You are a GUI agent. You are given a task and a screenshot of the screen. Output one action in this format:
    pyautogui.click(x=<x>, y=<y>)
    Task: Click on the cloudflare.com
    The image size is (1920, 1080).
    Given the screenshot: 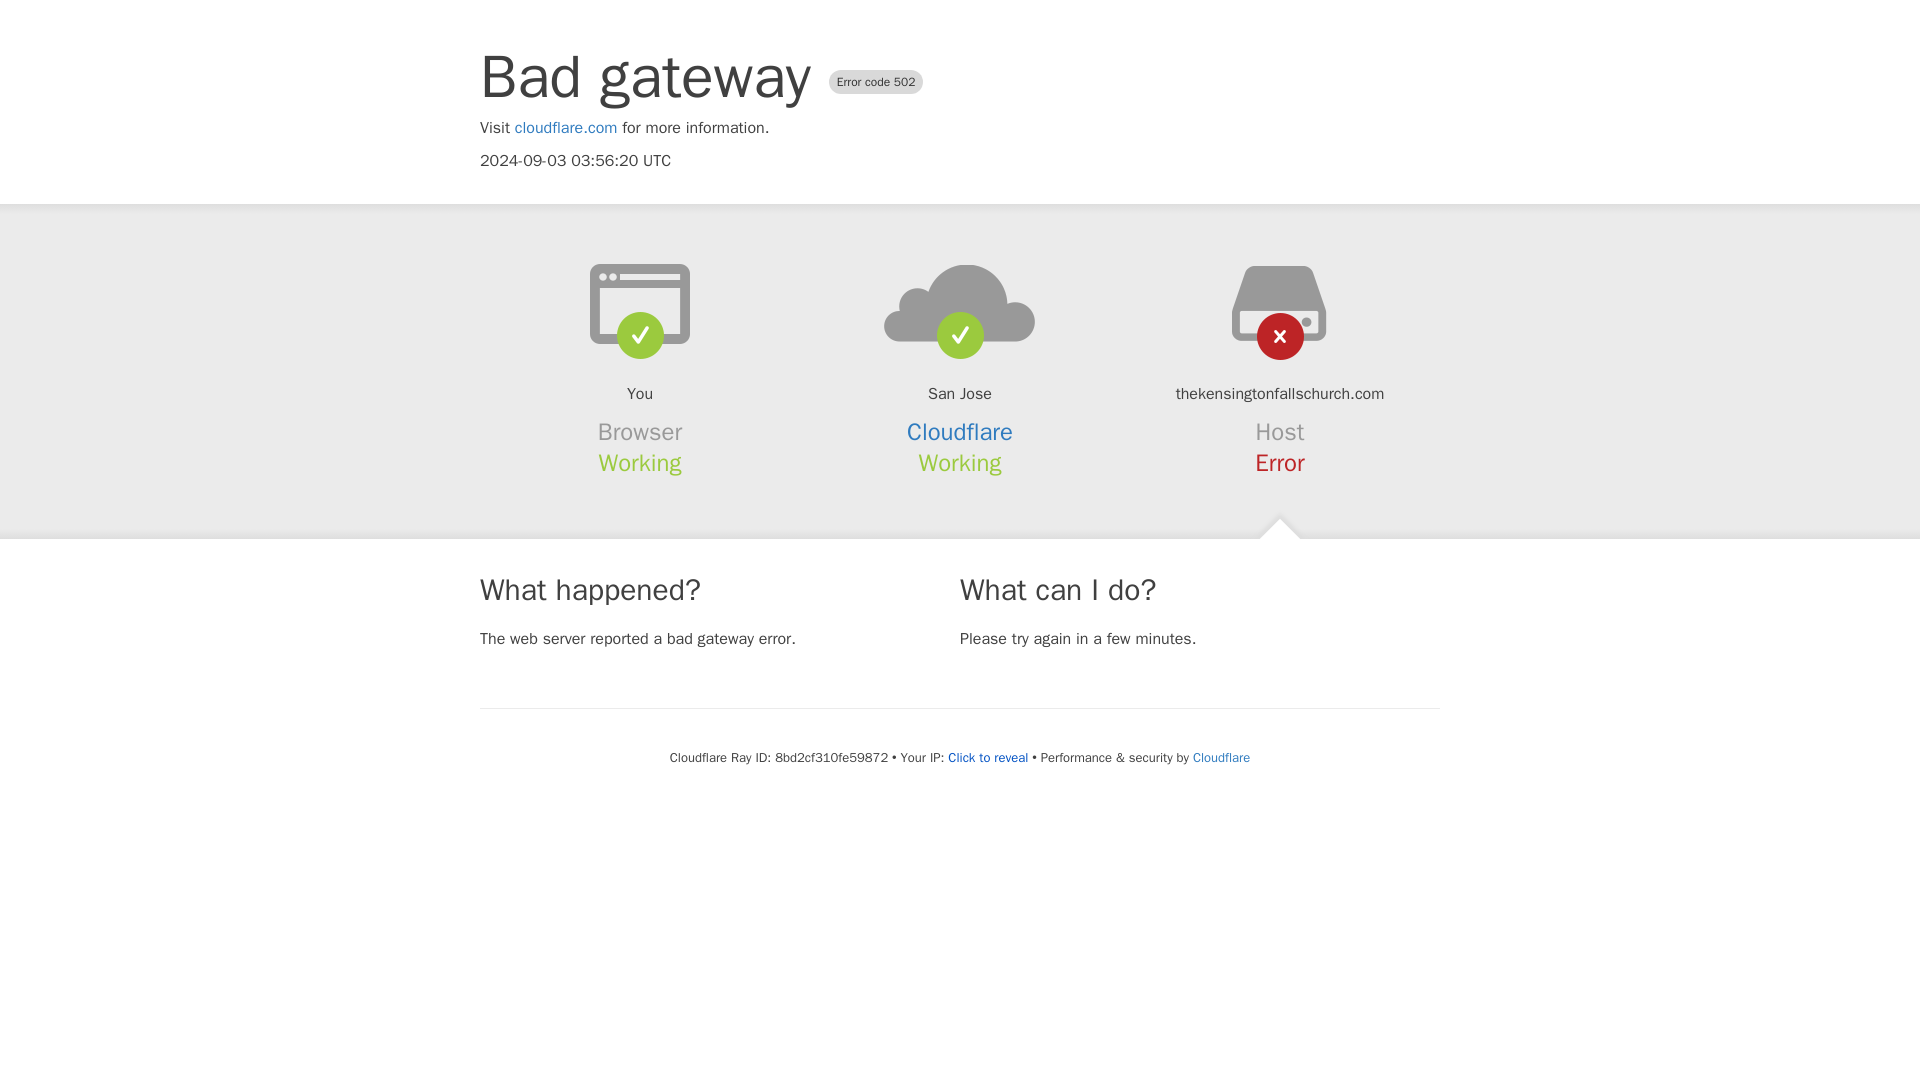 What is the action you would take?
    pyautogui.click(x=566, y=128)
    